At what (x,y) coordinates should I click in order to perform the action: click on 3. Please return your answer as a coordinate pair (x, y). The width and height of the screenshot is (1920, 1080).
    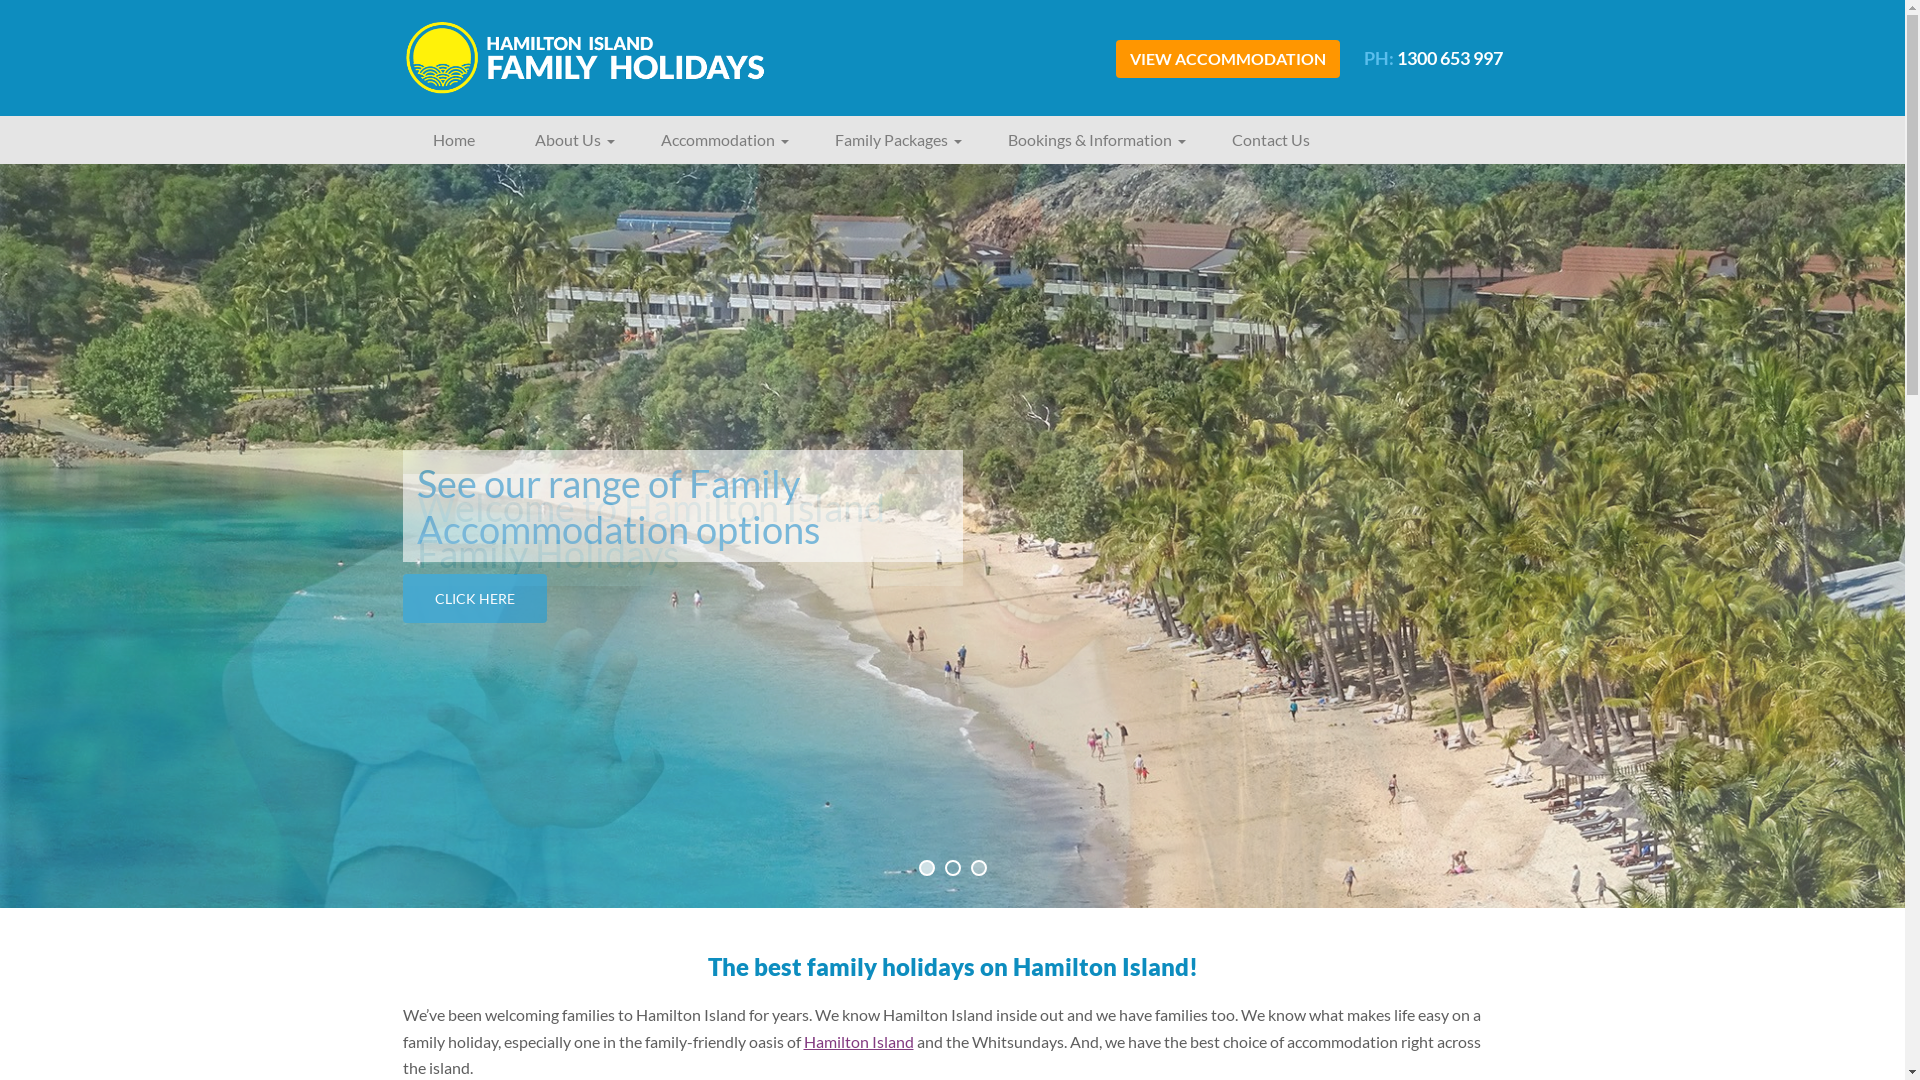
    Looking at the image, I should click on (978, 868).